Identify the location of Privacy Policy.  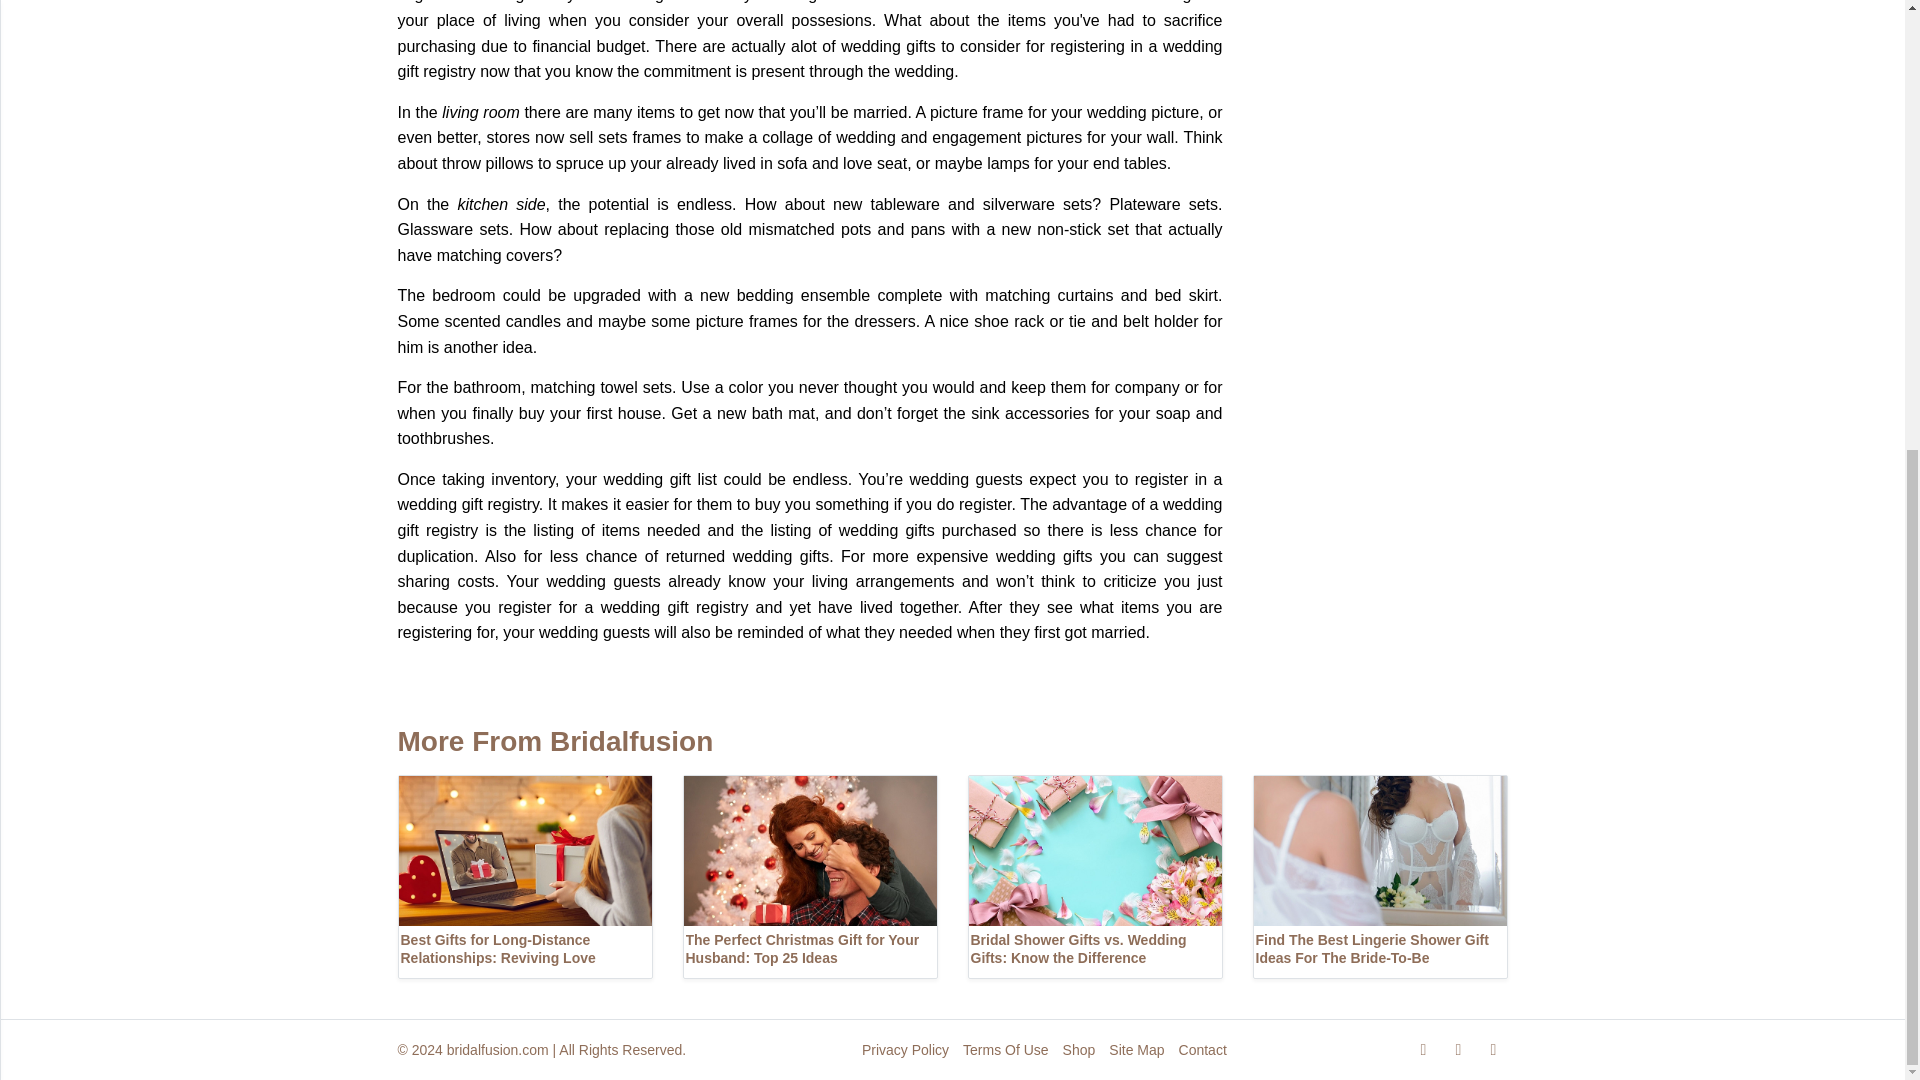
(905, 1050).